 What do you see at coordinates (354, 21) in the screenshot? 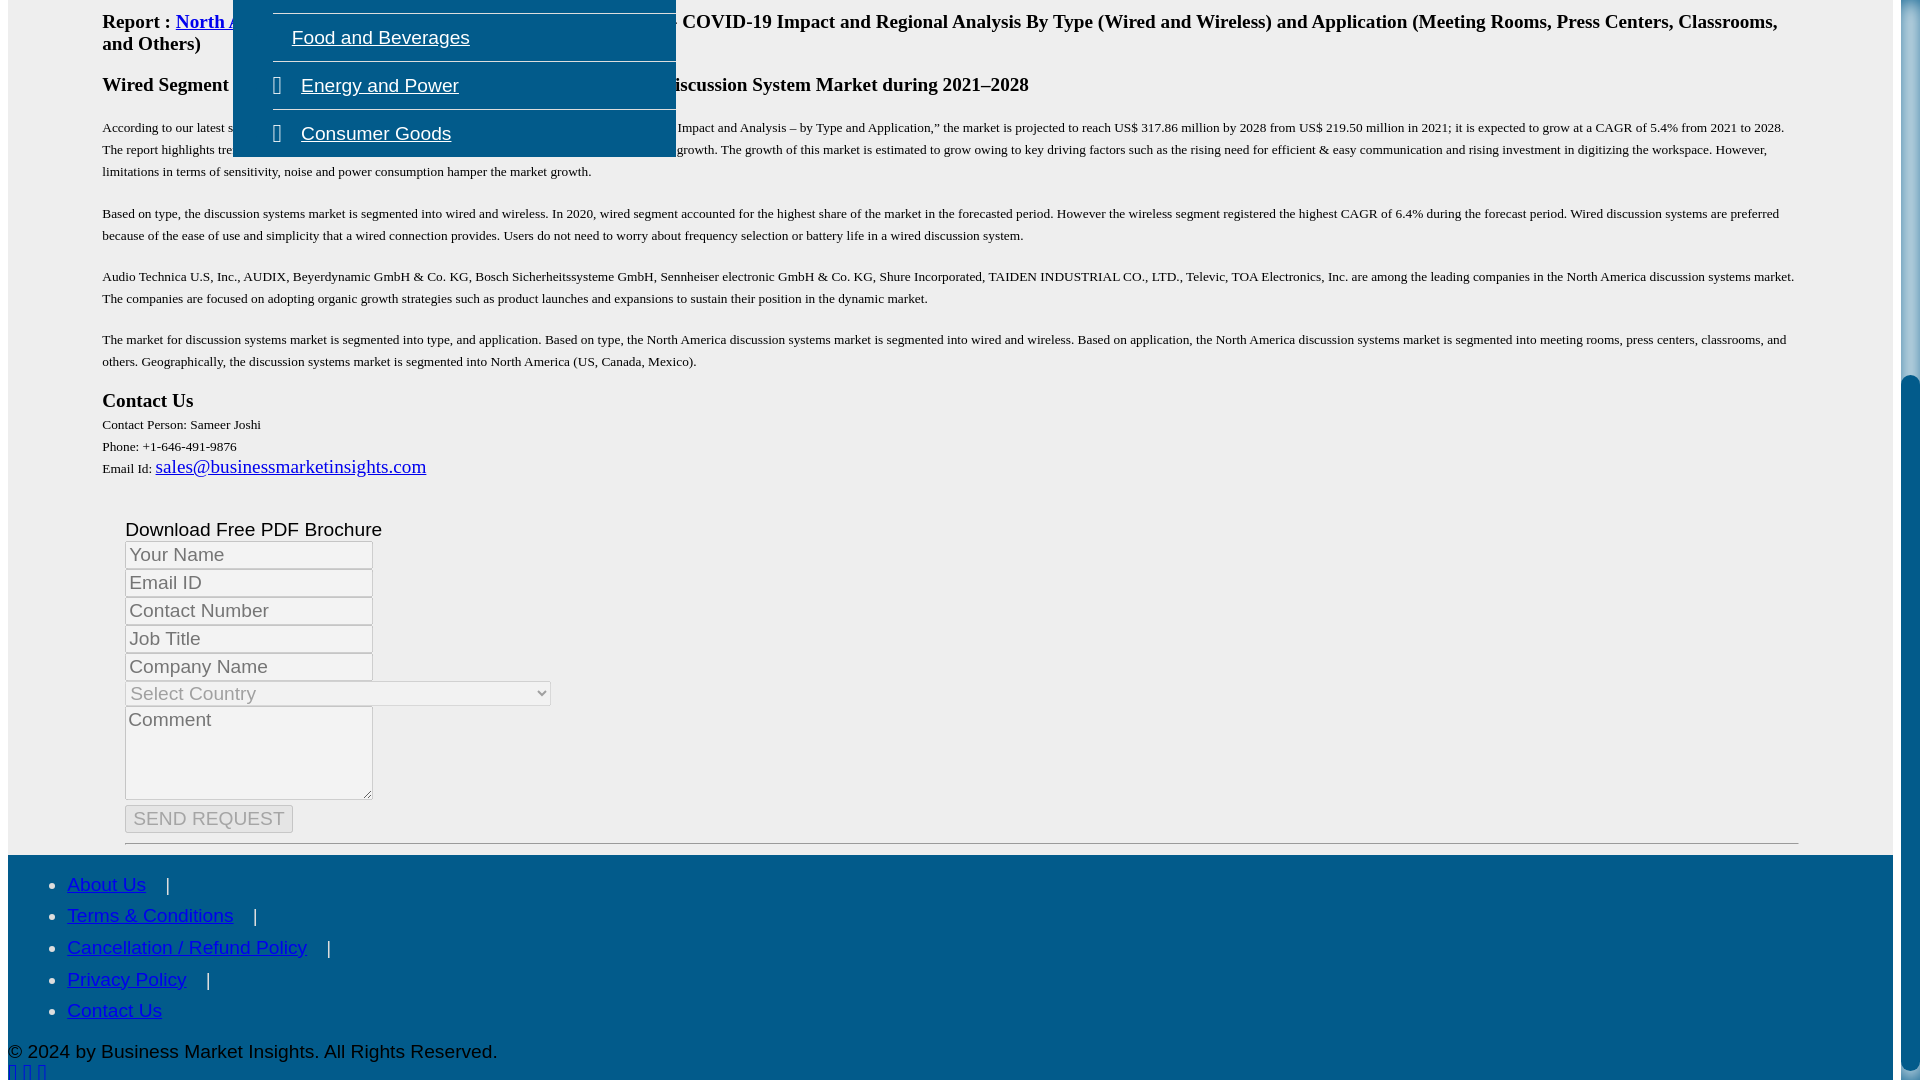
I see `North America Discussion Systems Market` at bounding box center [354, 21].